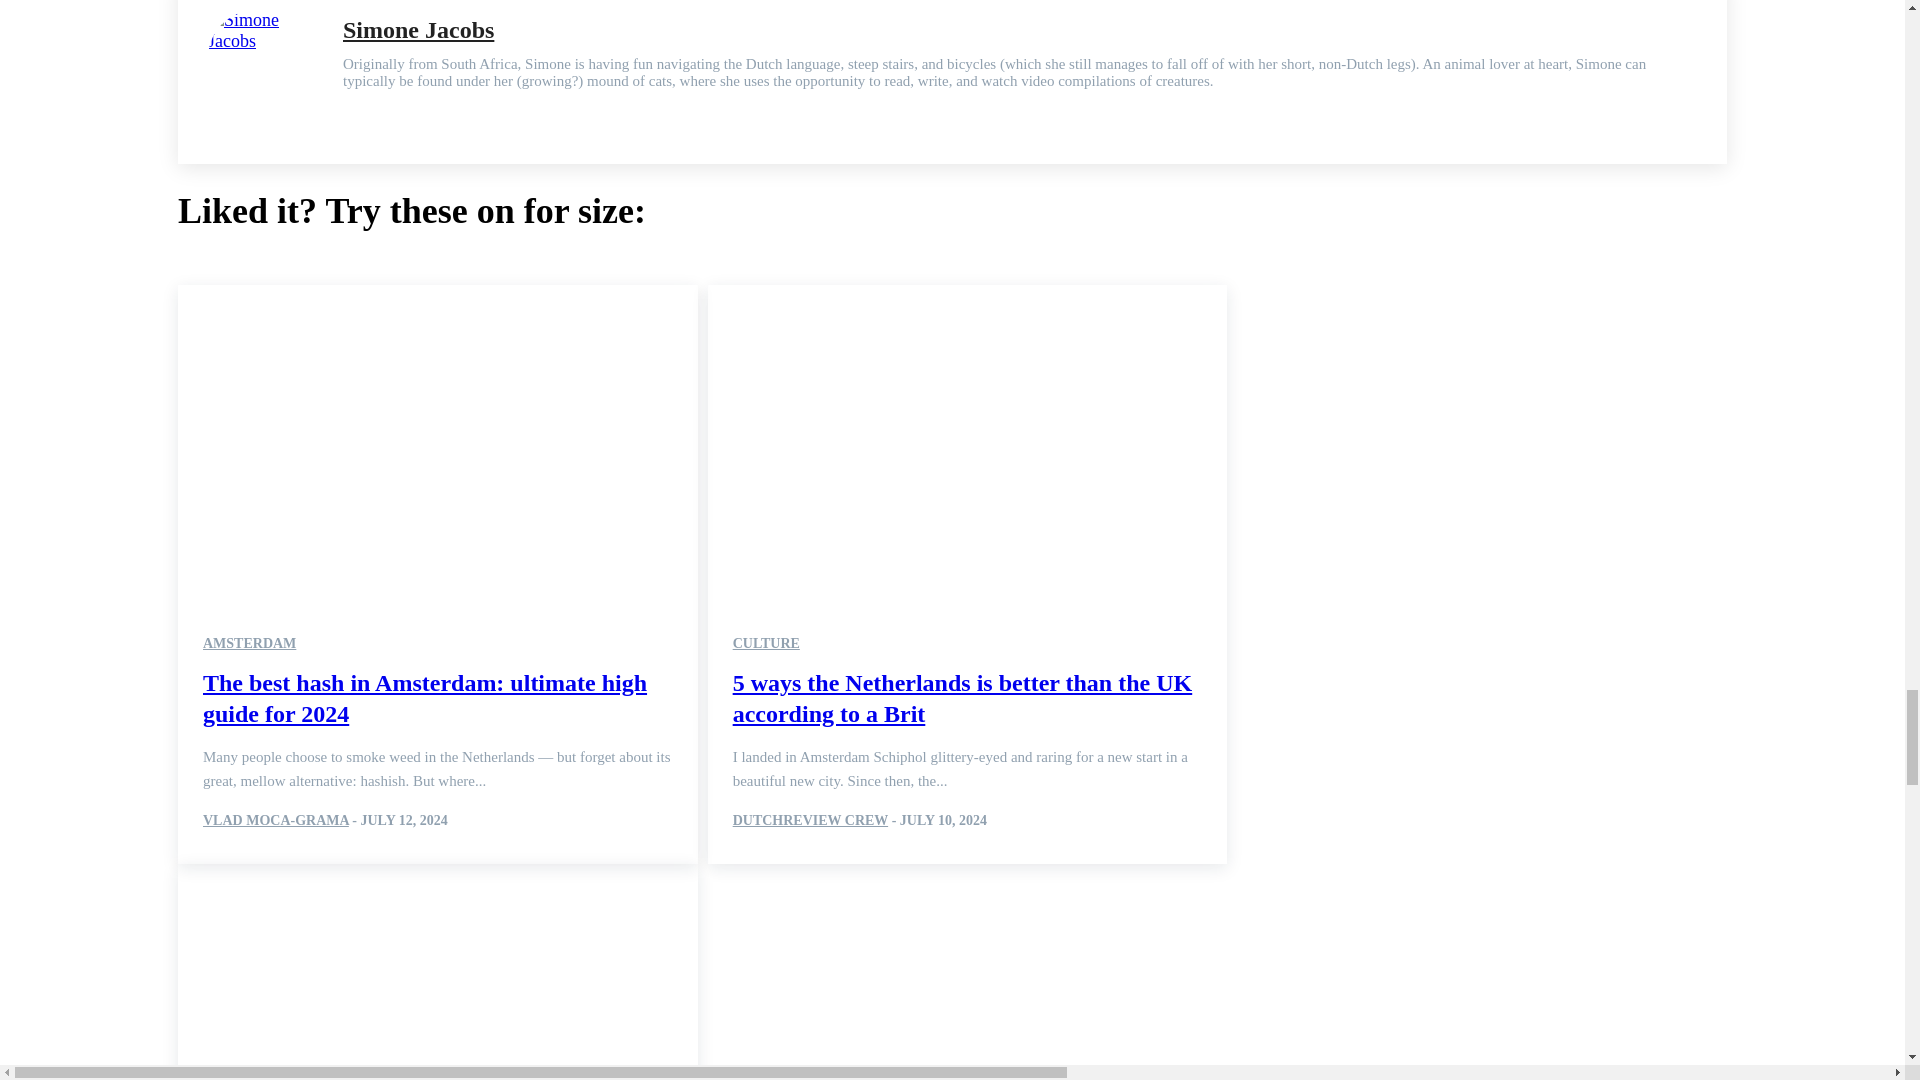 The height and width of the screenshot is (1080, 1920). What do you see at coordinates (438, 441) in the screenshot?
I see `The best hash in Amsterdam: ultimate high guide for 2024` at bounding box center [438, 441].